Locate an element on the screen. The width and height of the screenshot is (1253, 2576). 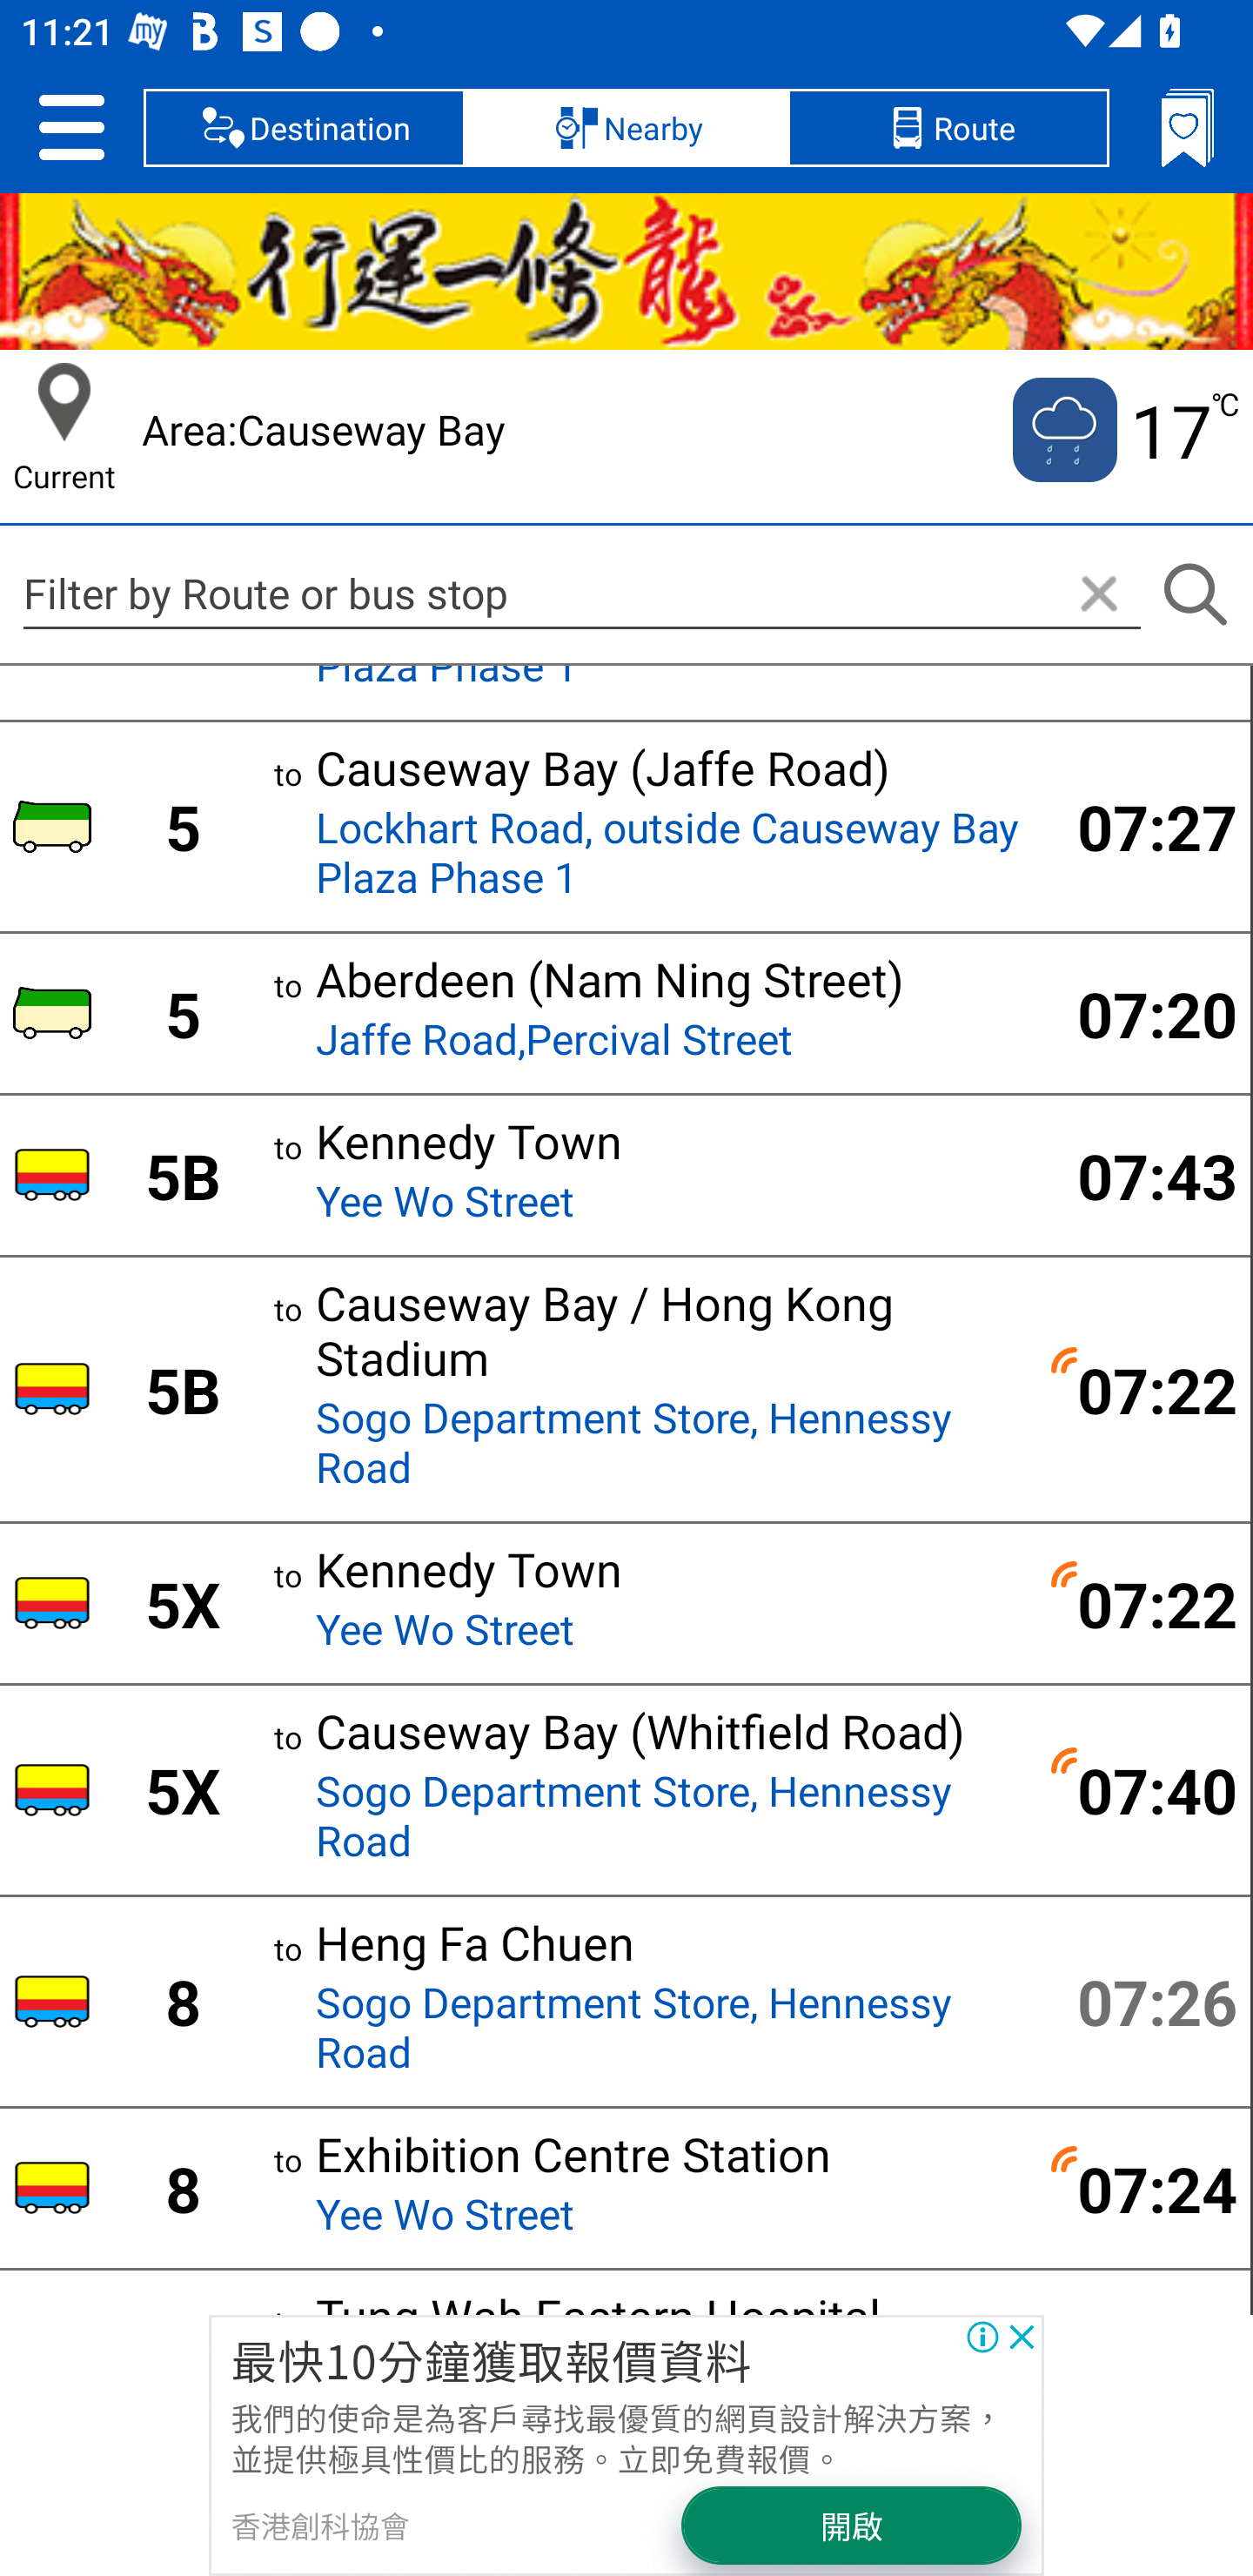
Lunar New Year 2024 is located at coordinates (626, 272).